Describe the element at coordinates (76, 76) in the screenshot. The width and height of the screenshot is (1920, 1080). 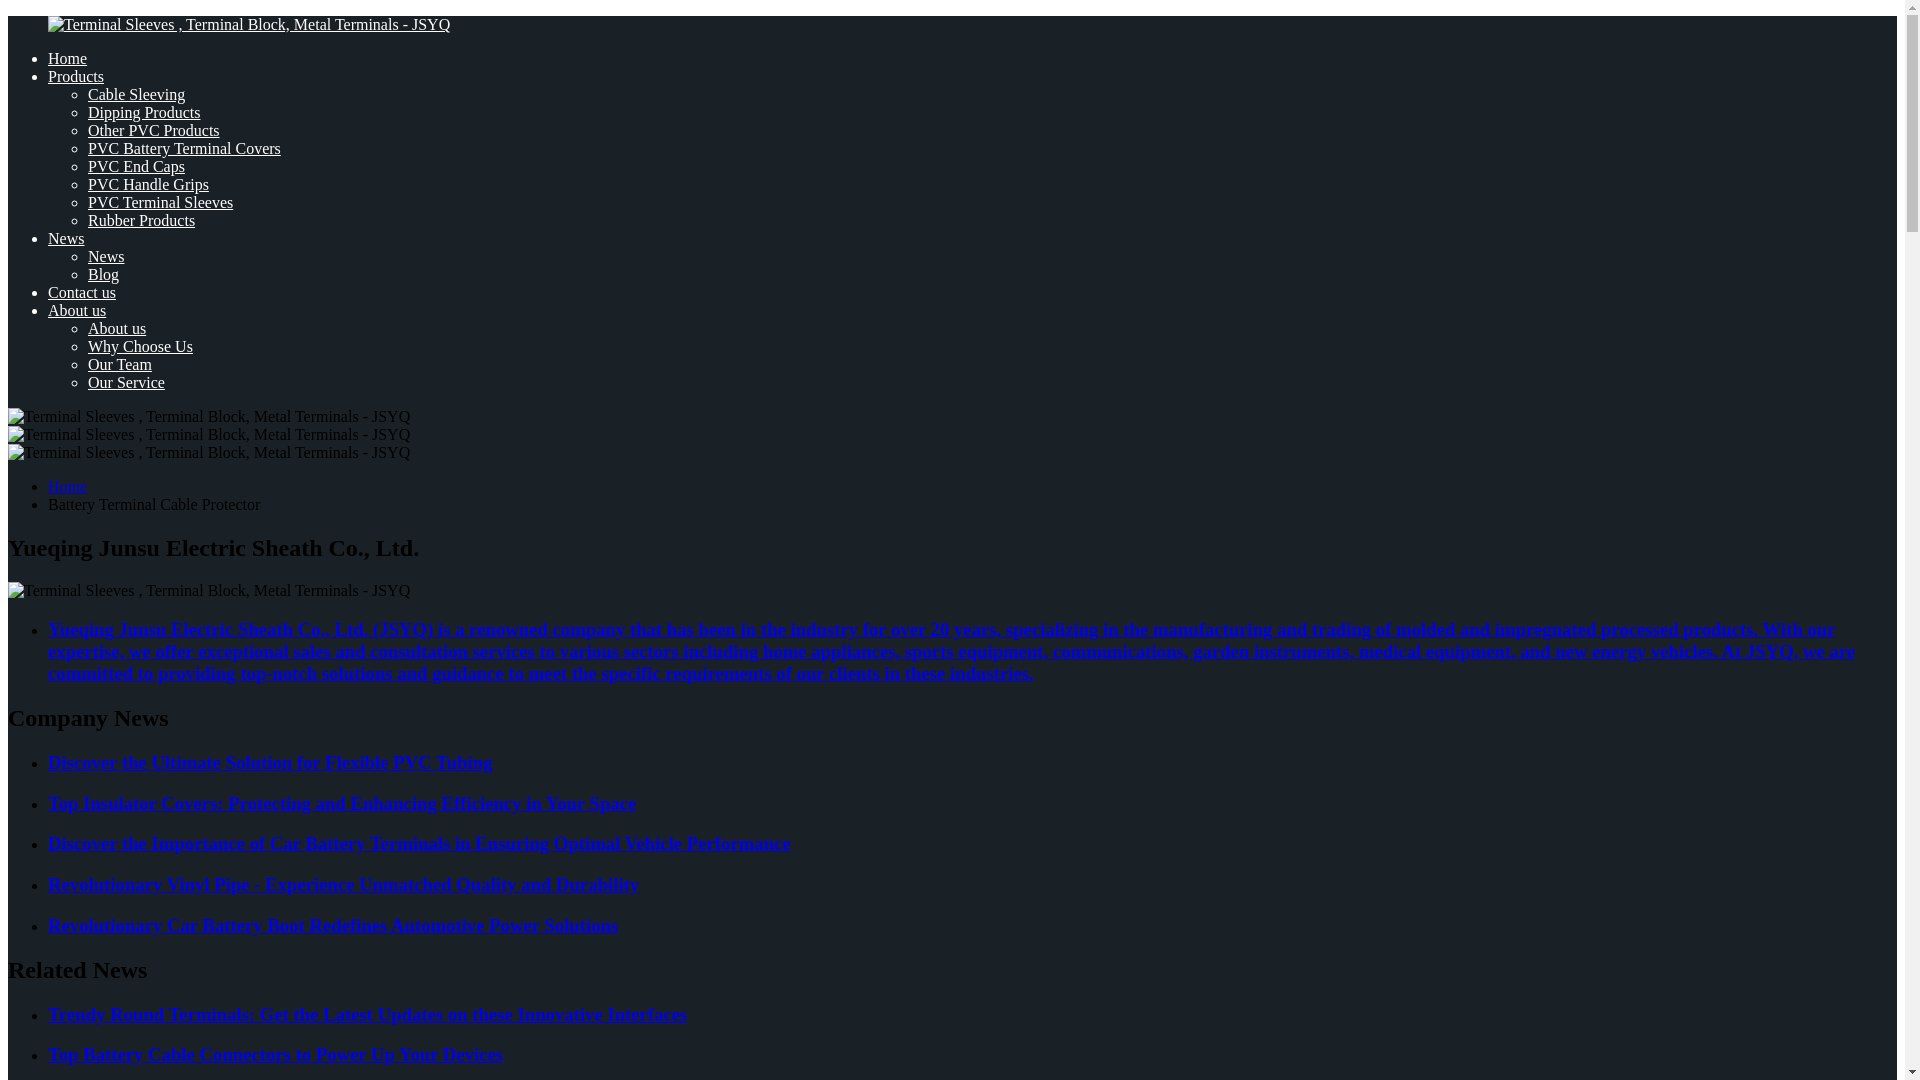
I see `Products` at that location.